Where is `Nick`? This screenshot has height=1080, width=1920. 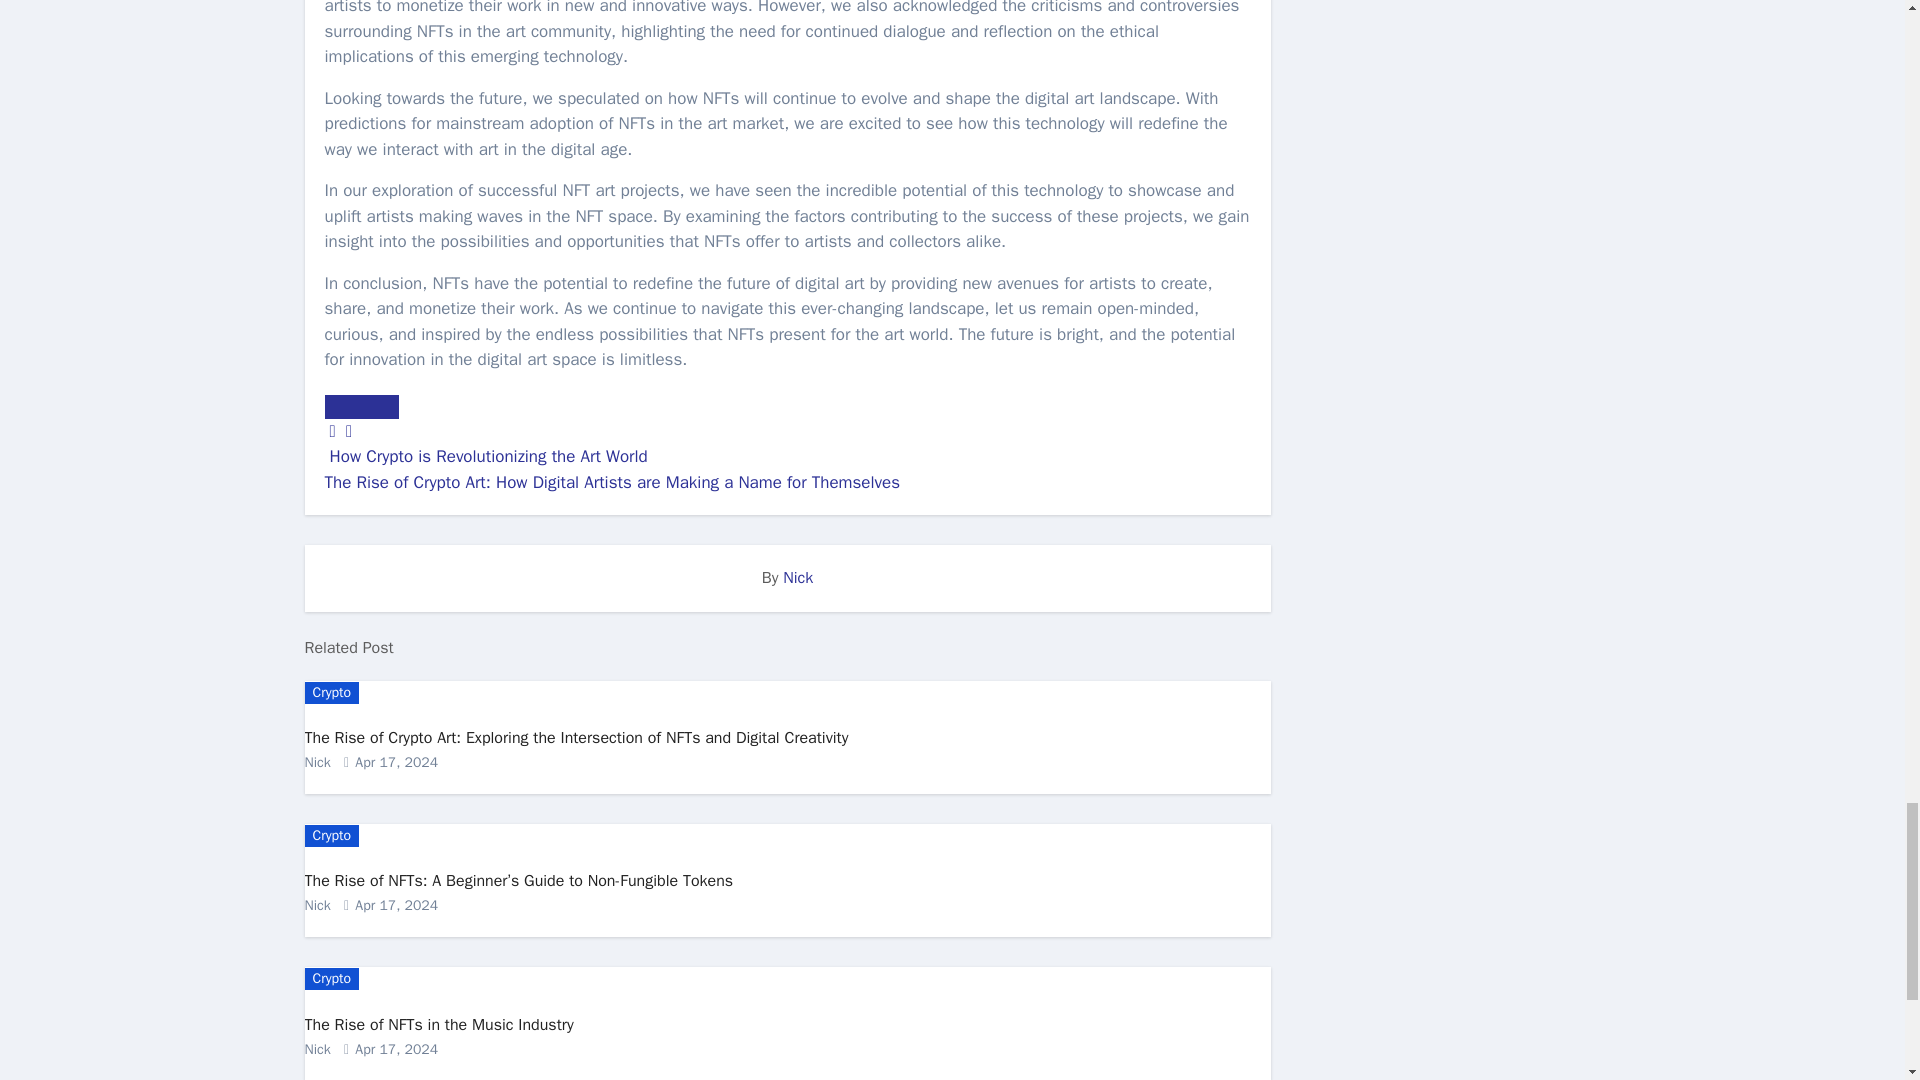 Nick is located at coordinates (798, 578).